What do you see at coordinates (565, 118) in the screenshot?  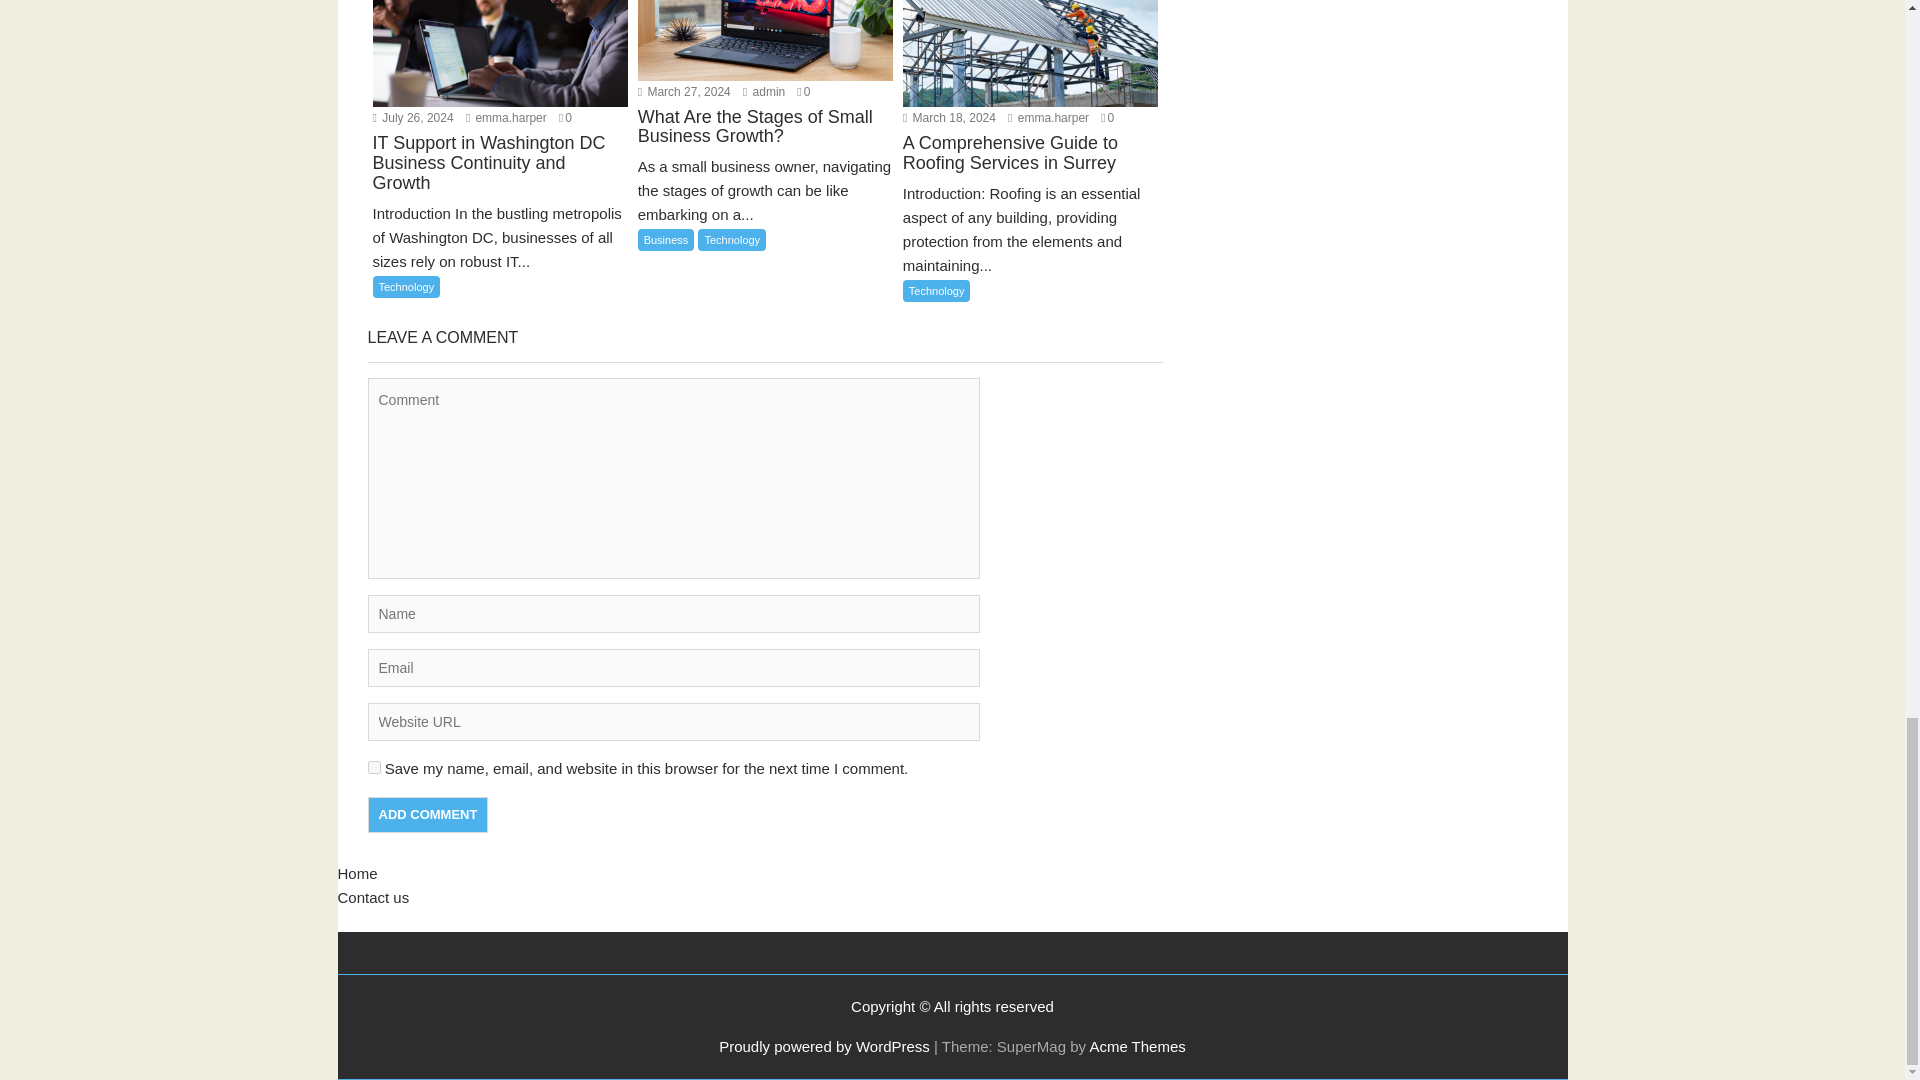 I see `0` at bounding box center [565, 118].